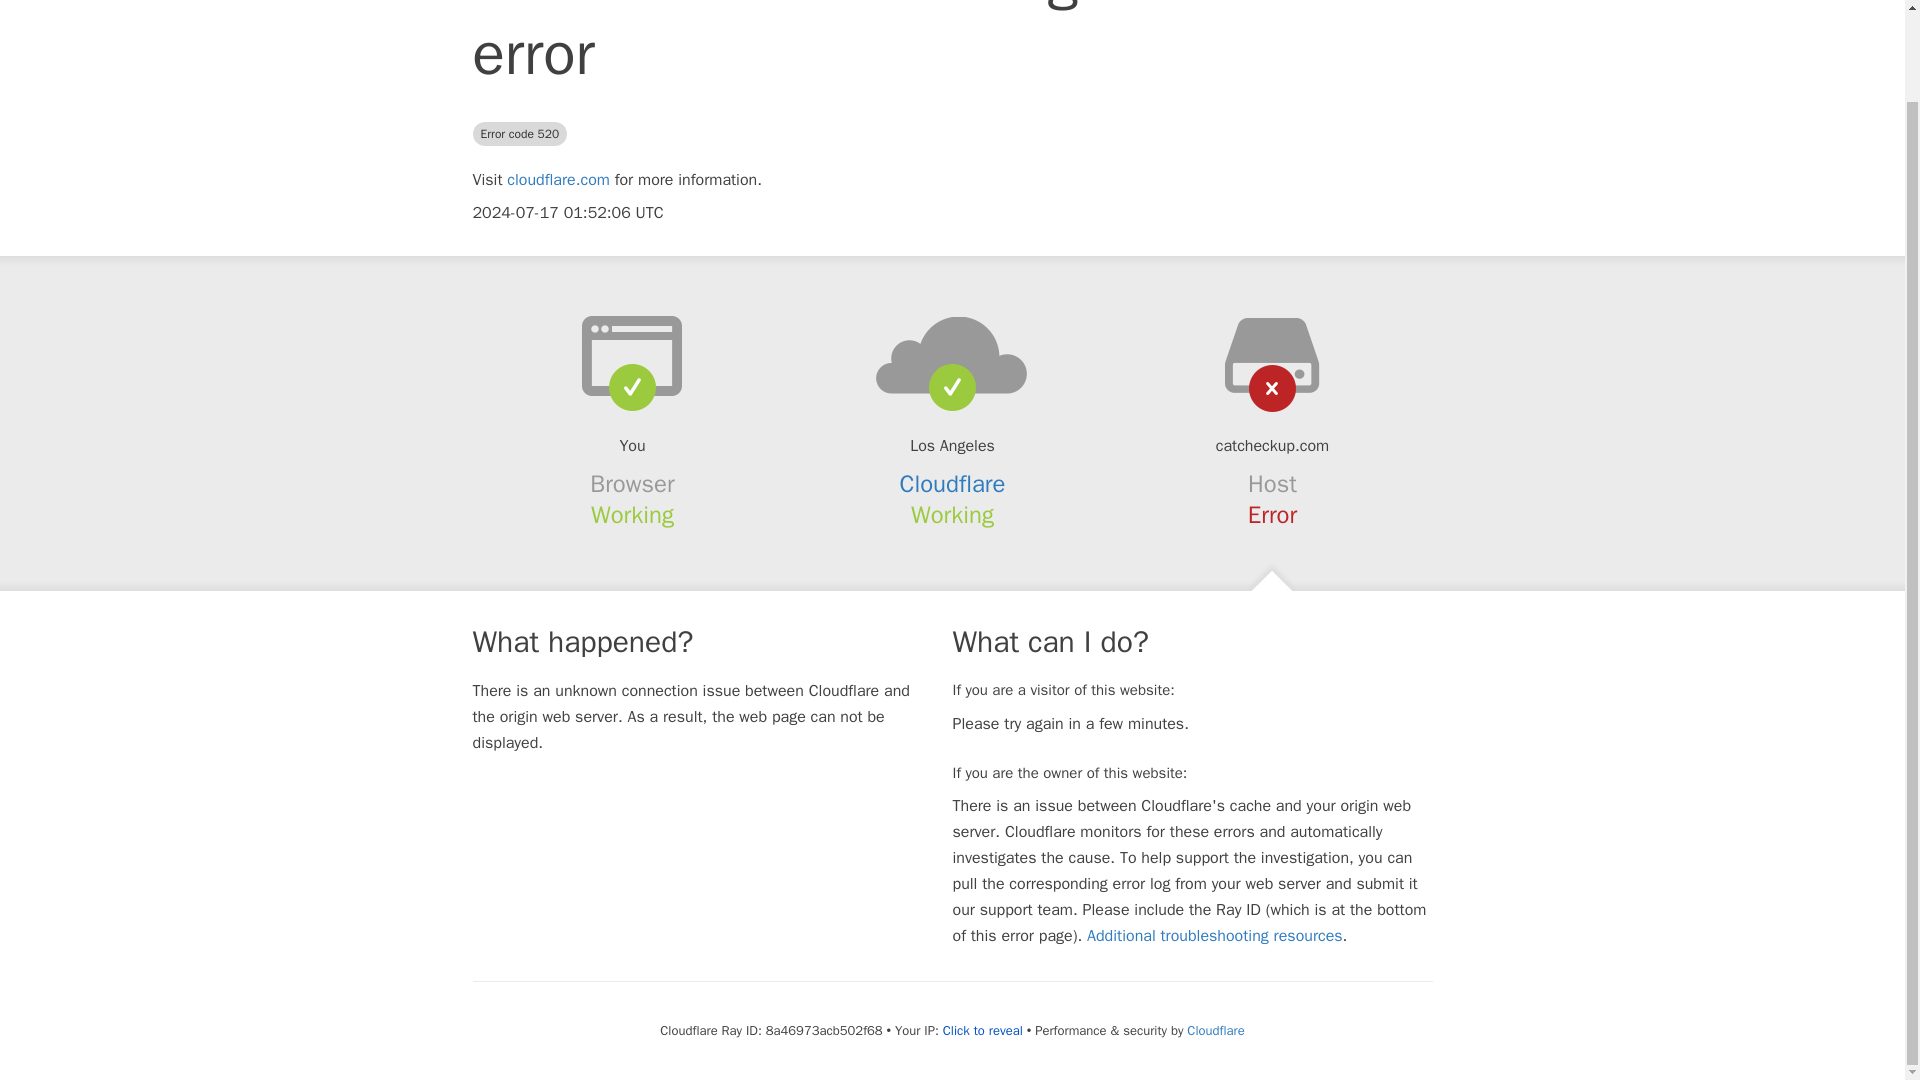 The width and height of the screenshot is (1920, 1080). What do you see at coordinates (953, 483) in the screenshot?
I see `Cloudflare` at bounding box center [953, 483].